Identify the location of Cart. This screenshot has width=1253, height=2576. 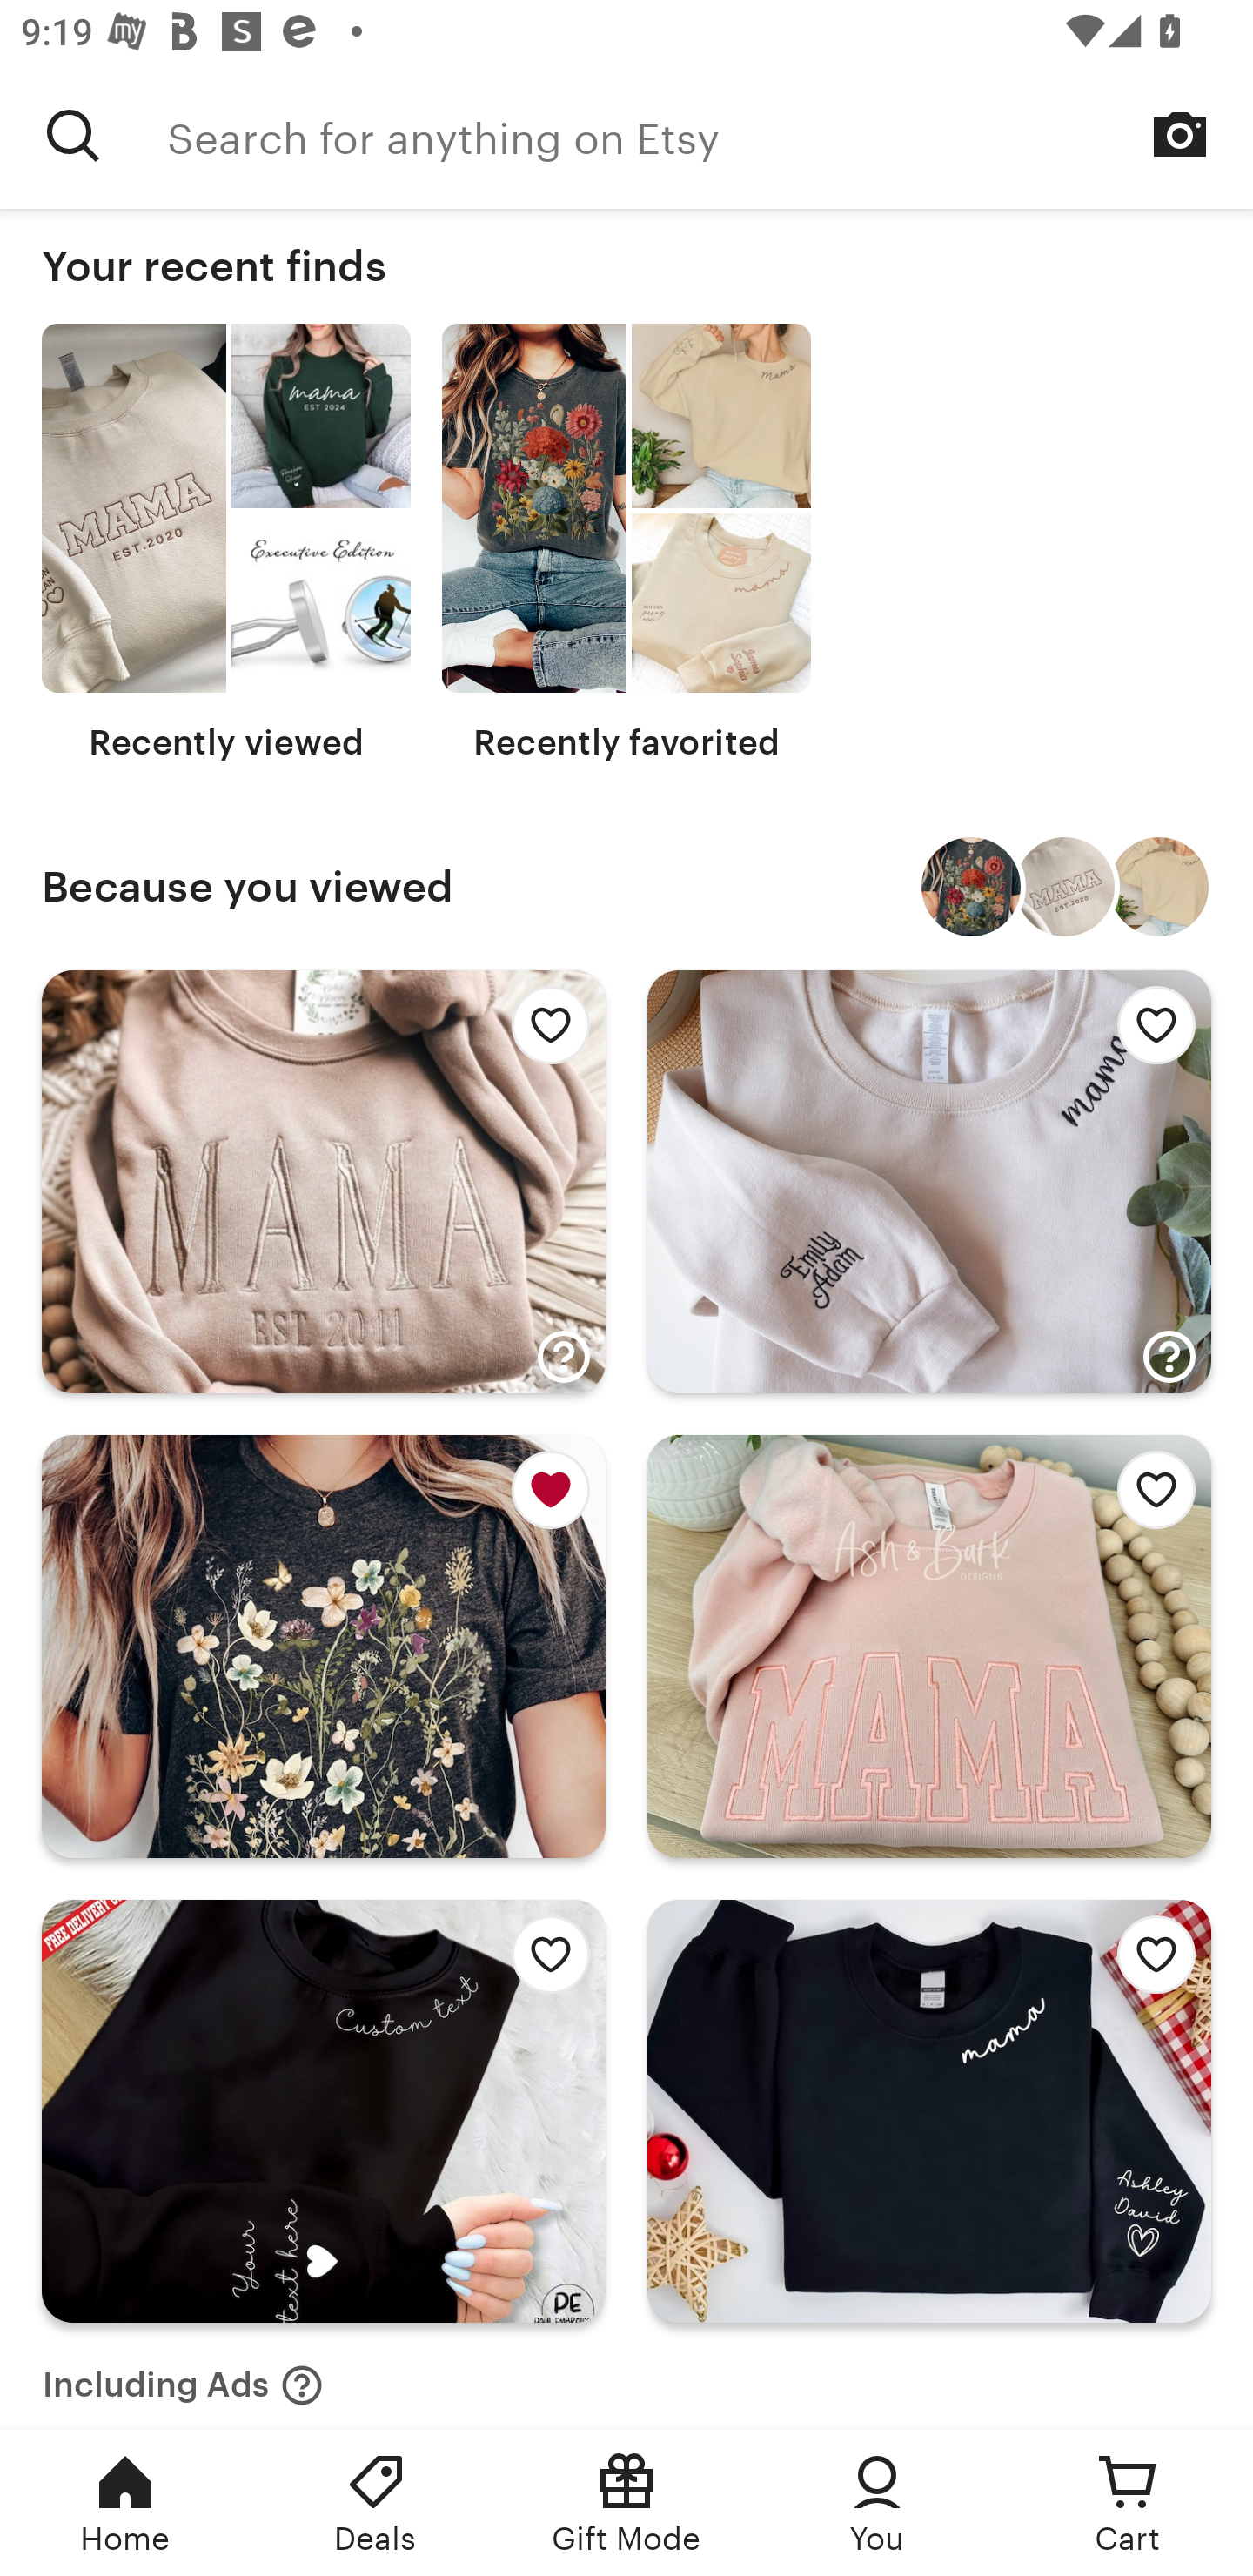
(1128, 2503).